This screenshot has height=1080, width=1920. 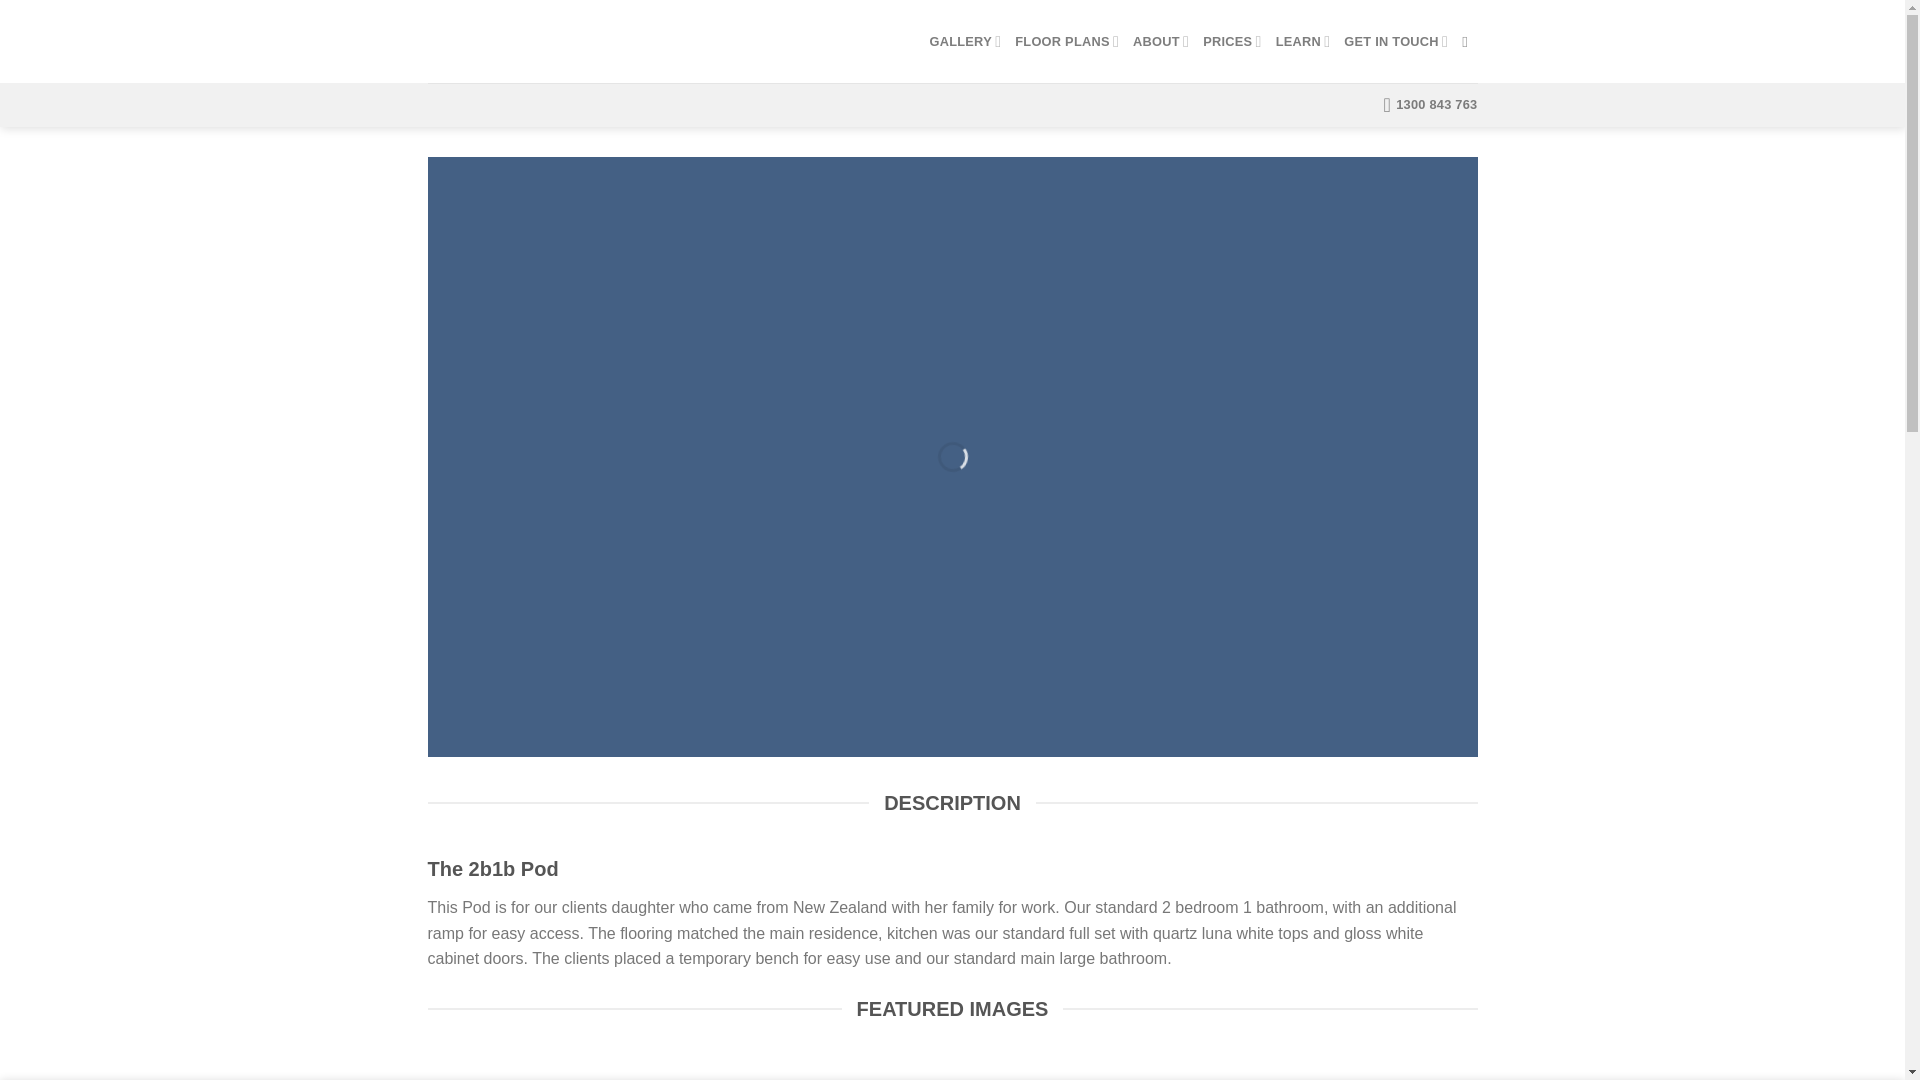 I want to click on FLOOR PLANS, so click(x=1067, y=40).